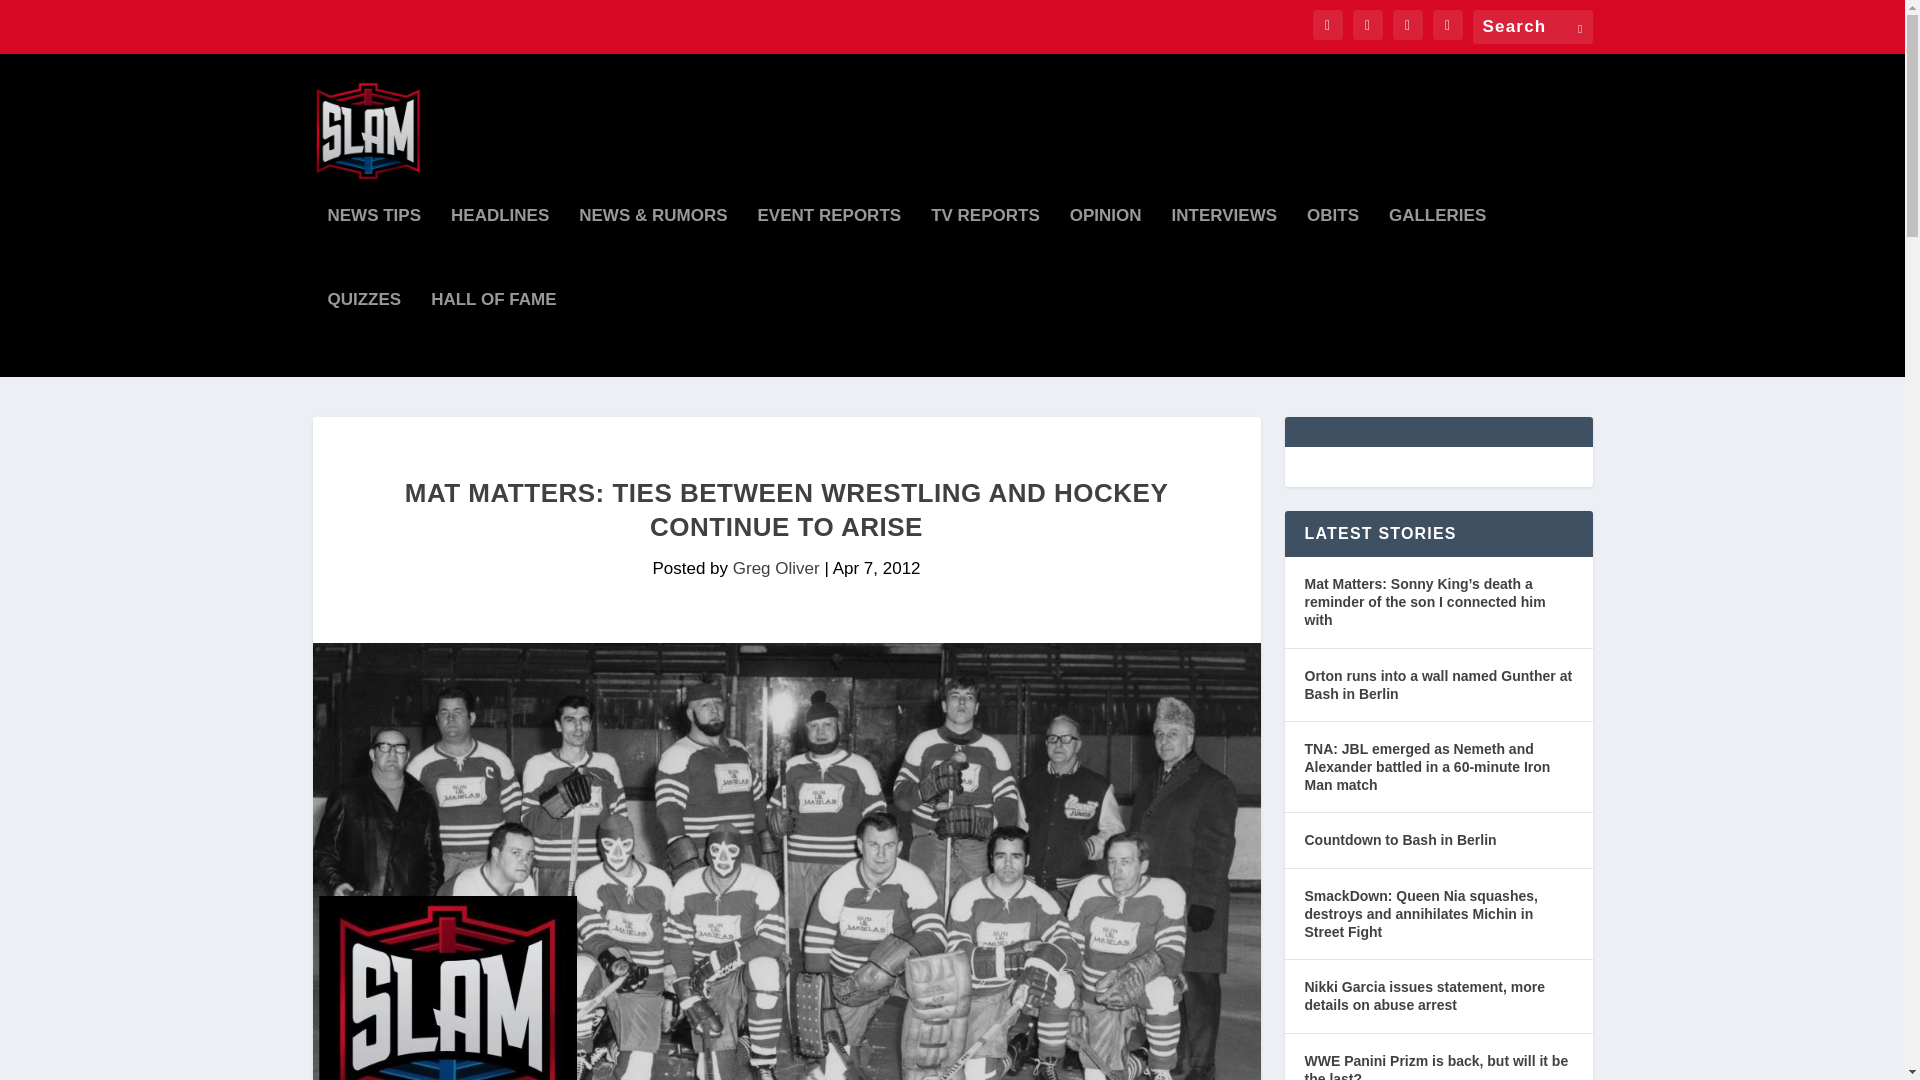  Describe the element at coordinates (500, 250) in the screenshot. I see `HEADLINES` at that location.